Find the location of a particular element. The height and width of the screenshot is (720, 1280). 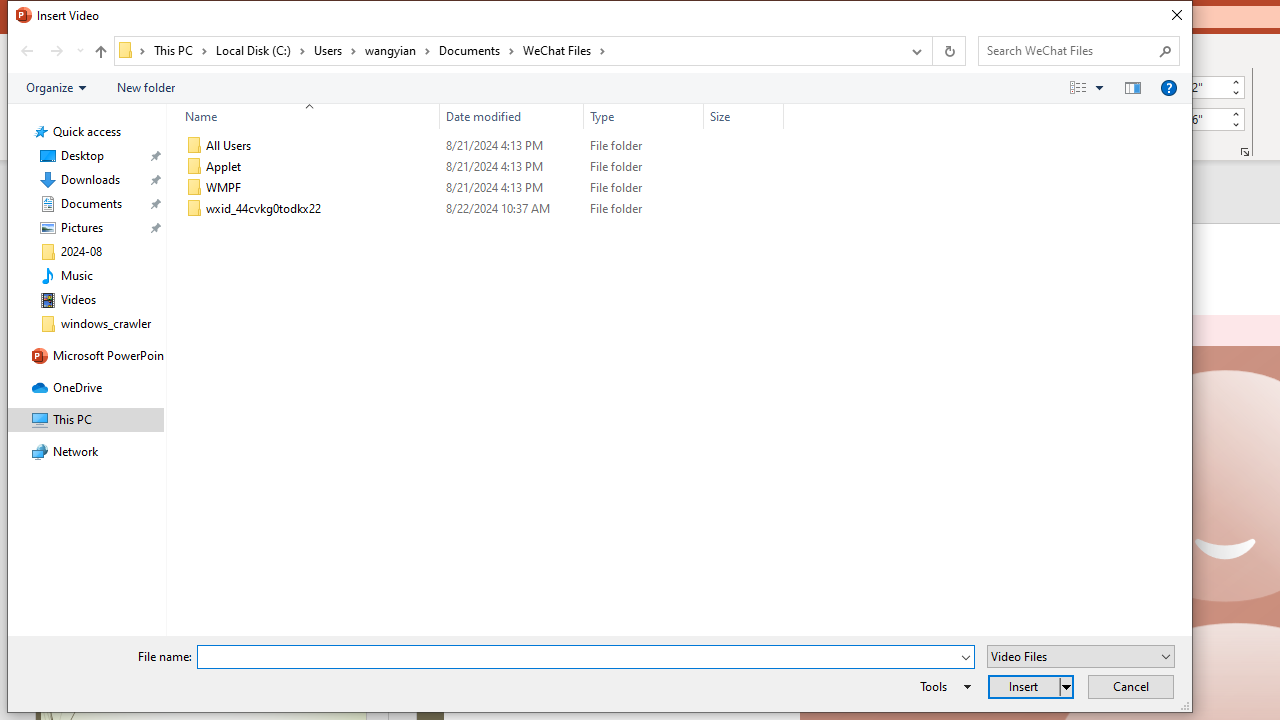

Tools is located at coordinates (942, 686).